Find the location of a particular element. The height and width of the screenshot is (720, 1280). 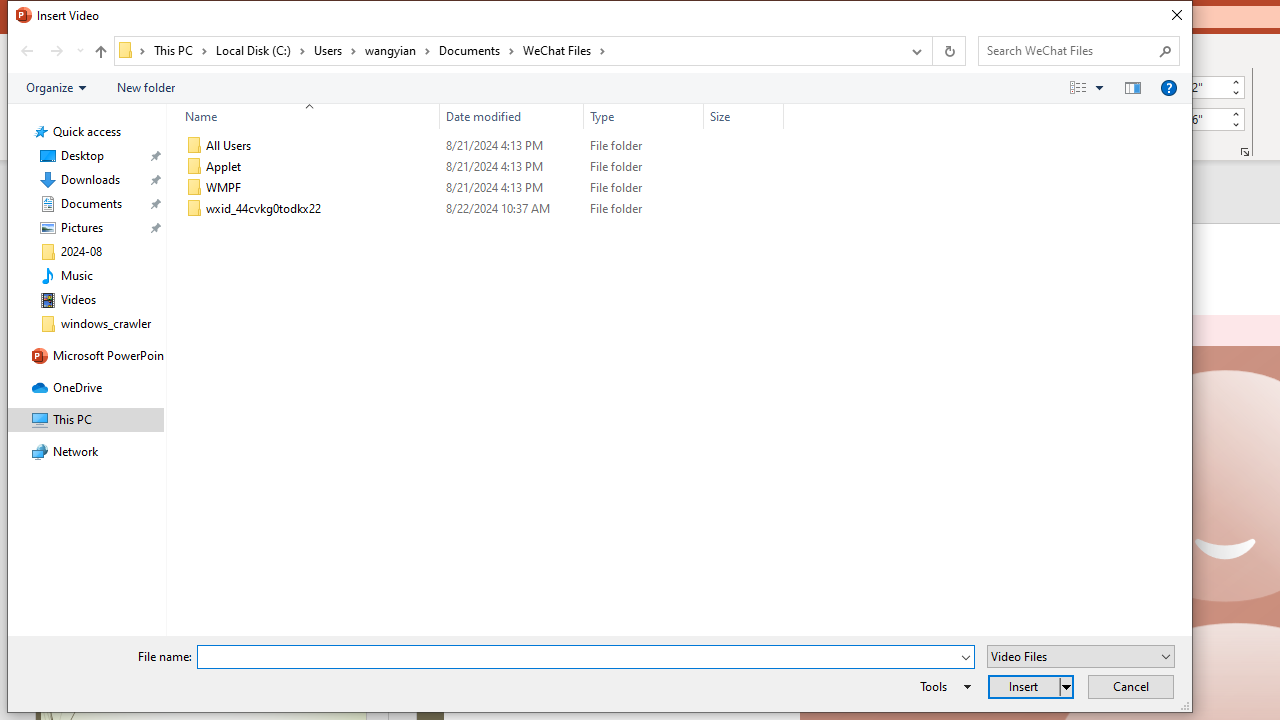

Tools is located at coordinates (942, 686).